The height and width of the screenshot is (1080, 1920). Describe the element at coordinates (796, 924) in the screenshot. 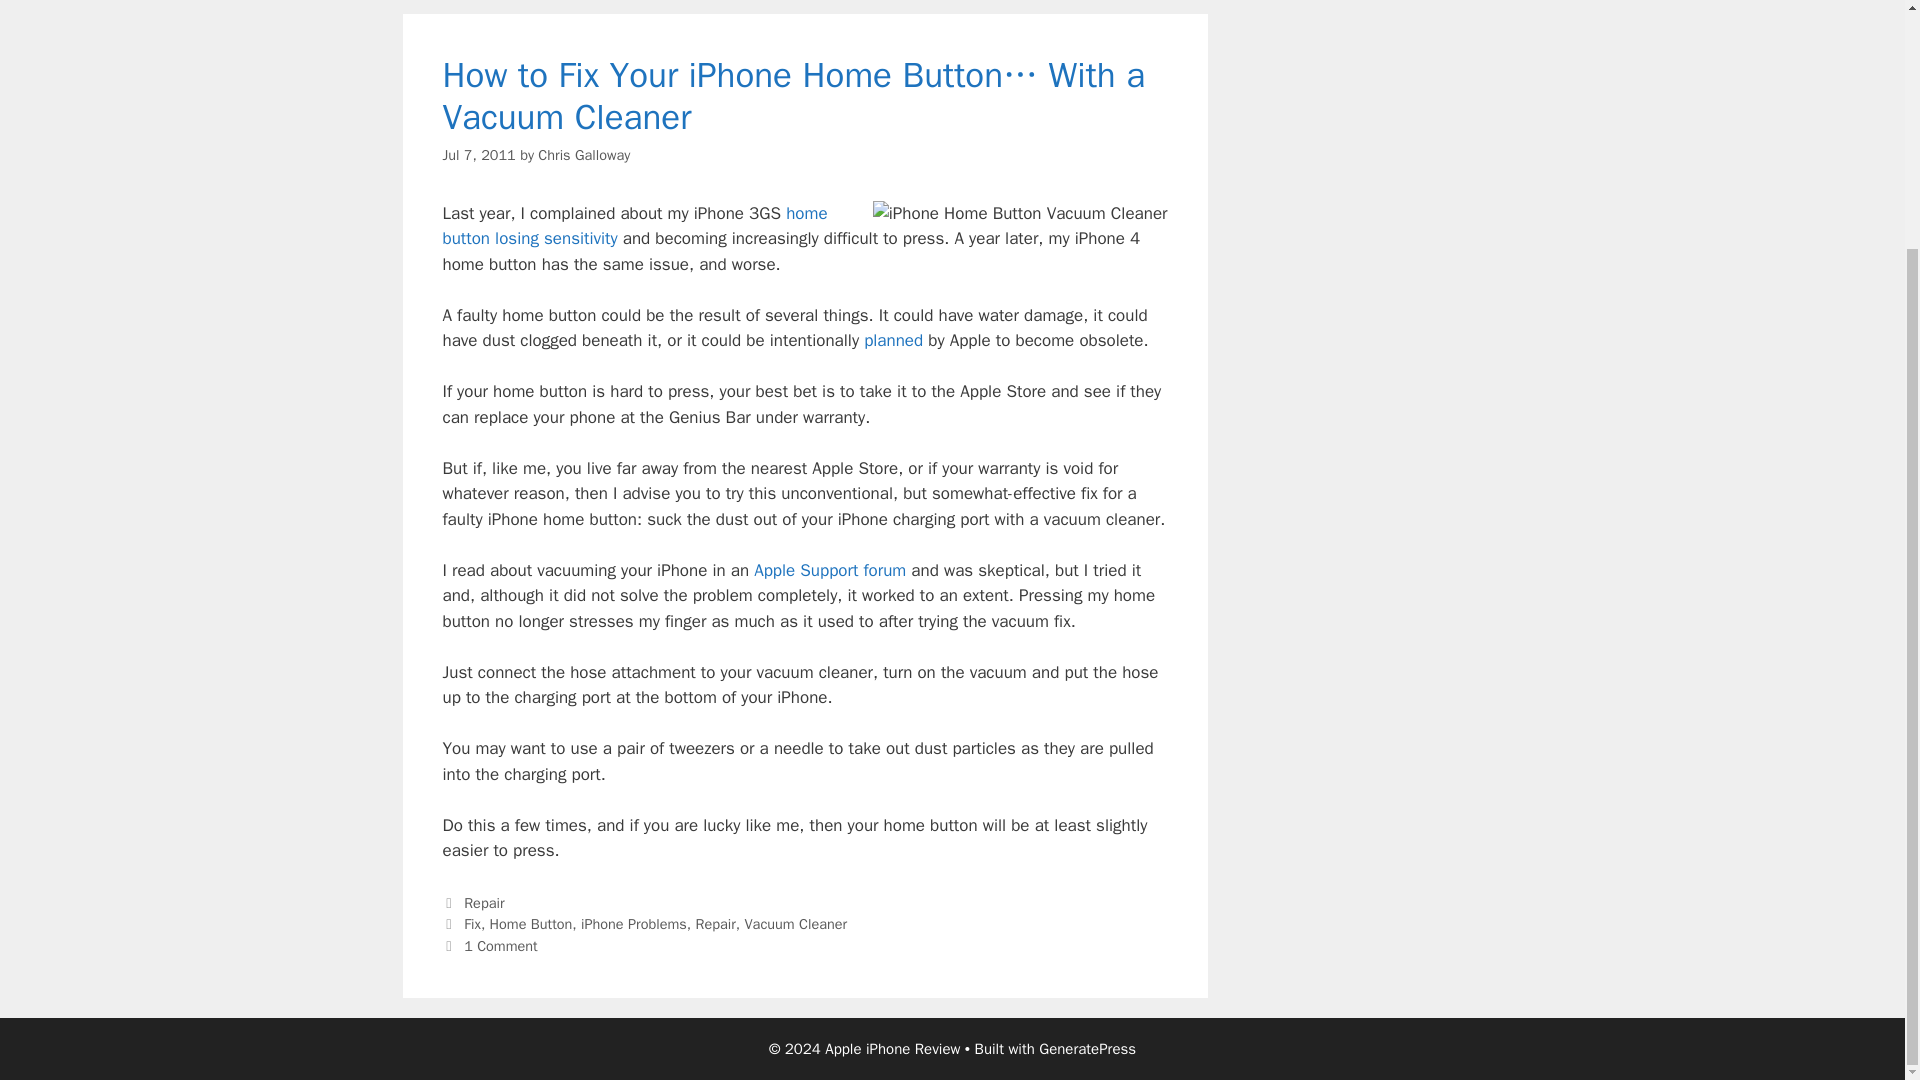

I see `Vacuum Cleaner` at that location.